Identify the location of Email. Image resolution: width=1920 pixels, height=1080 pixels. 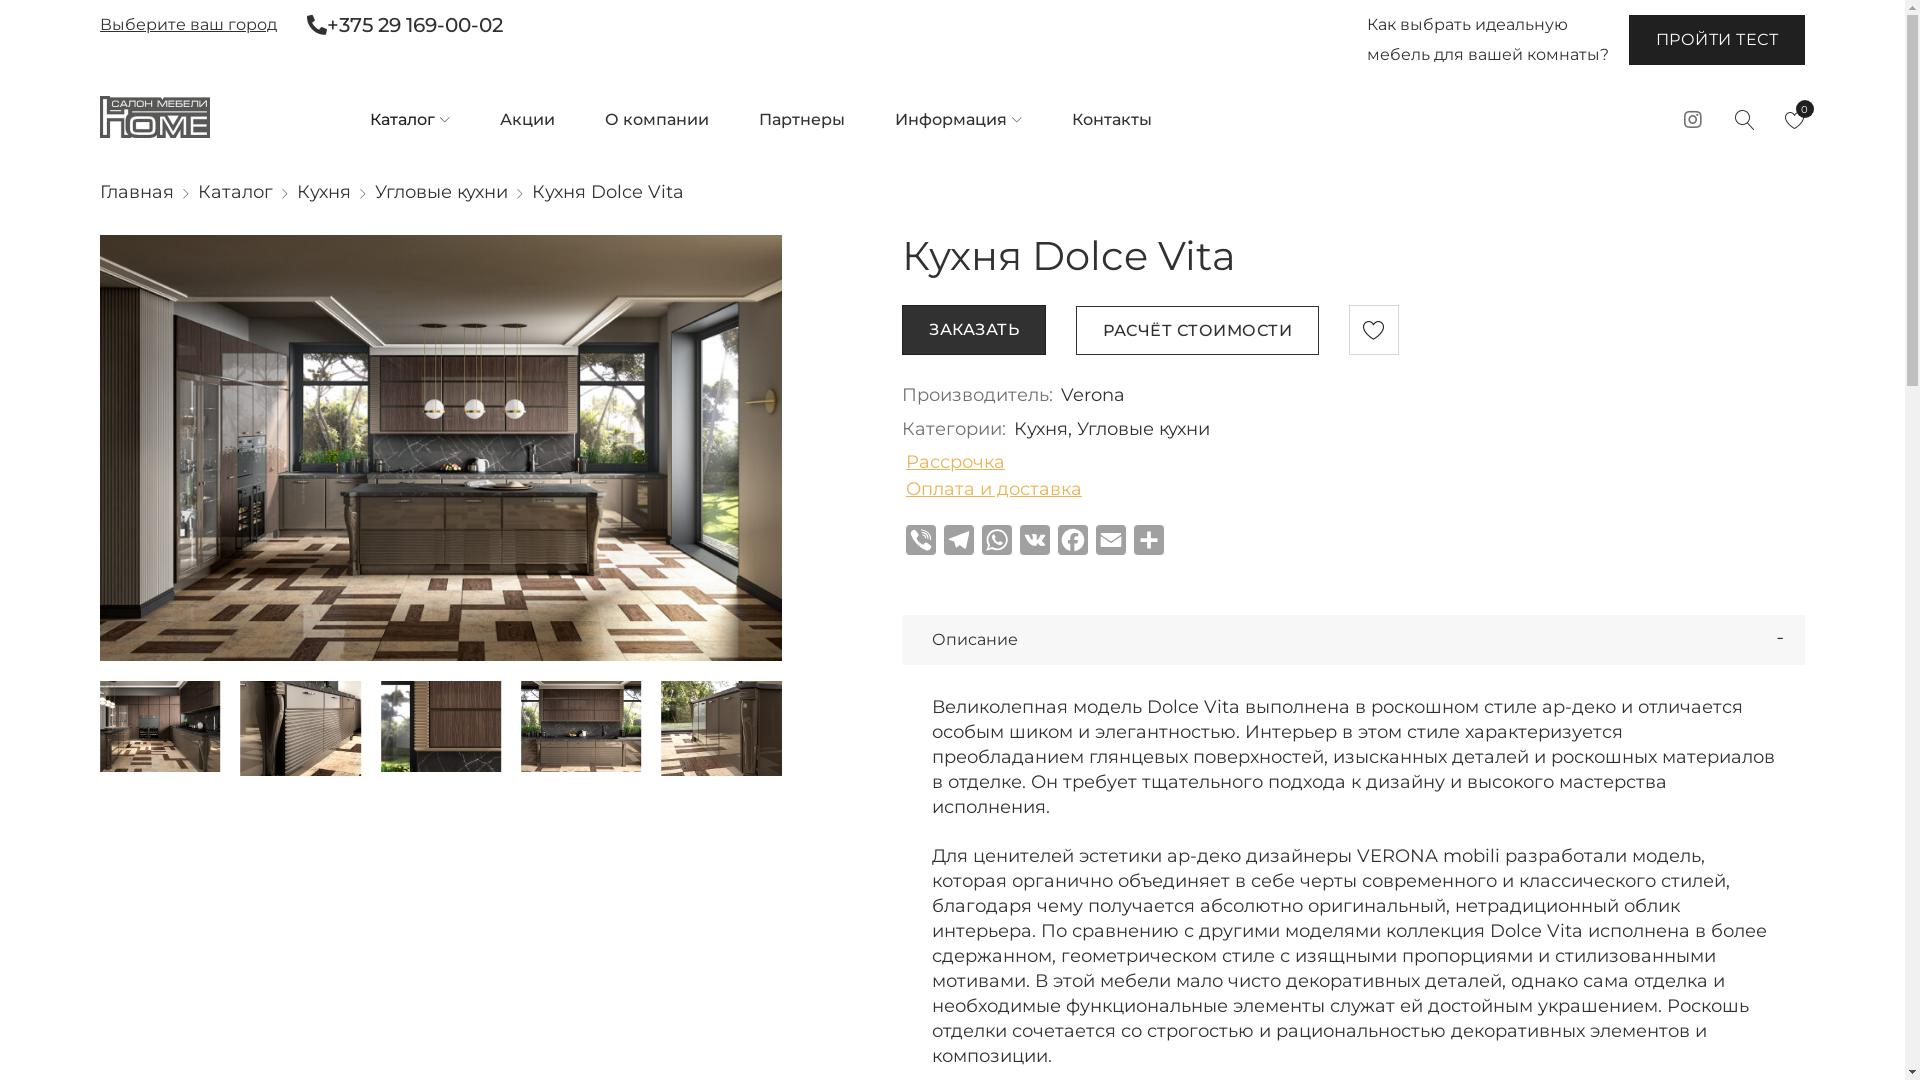
(1111, 545).